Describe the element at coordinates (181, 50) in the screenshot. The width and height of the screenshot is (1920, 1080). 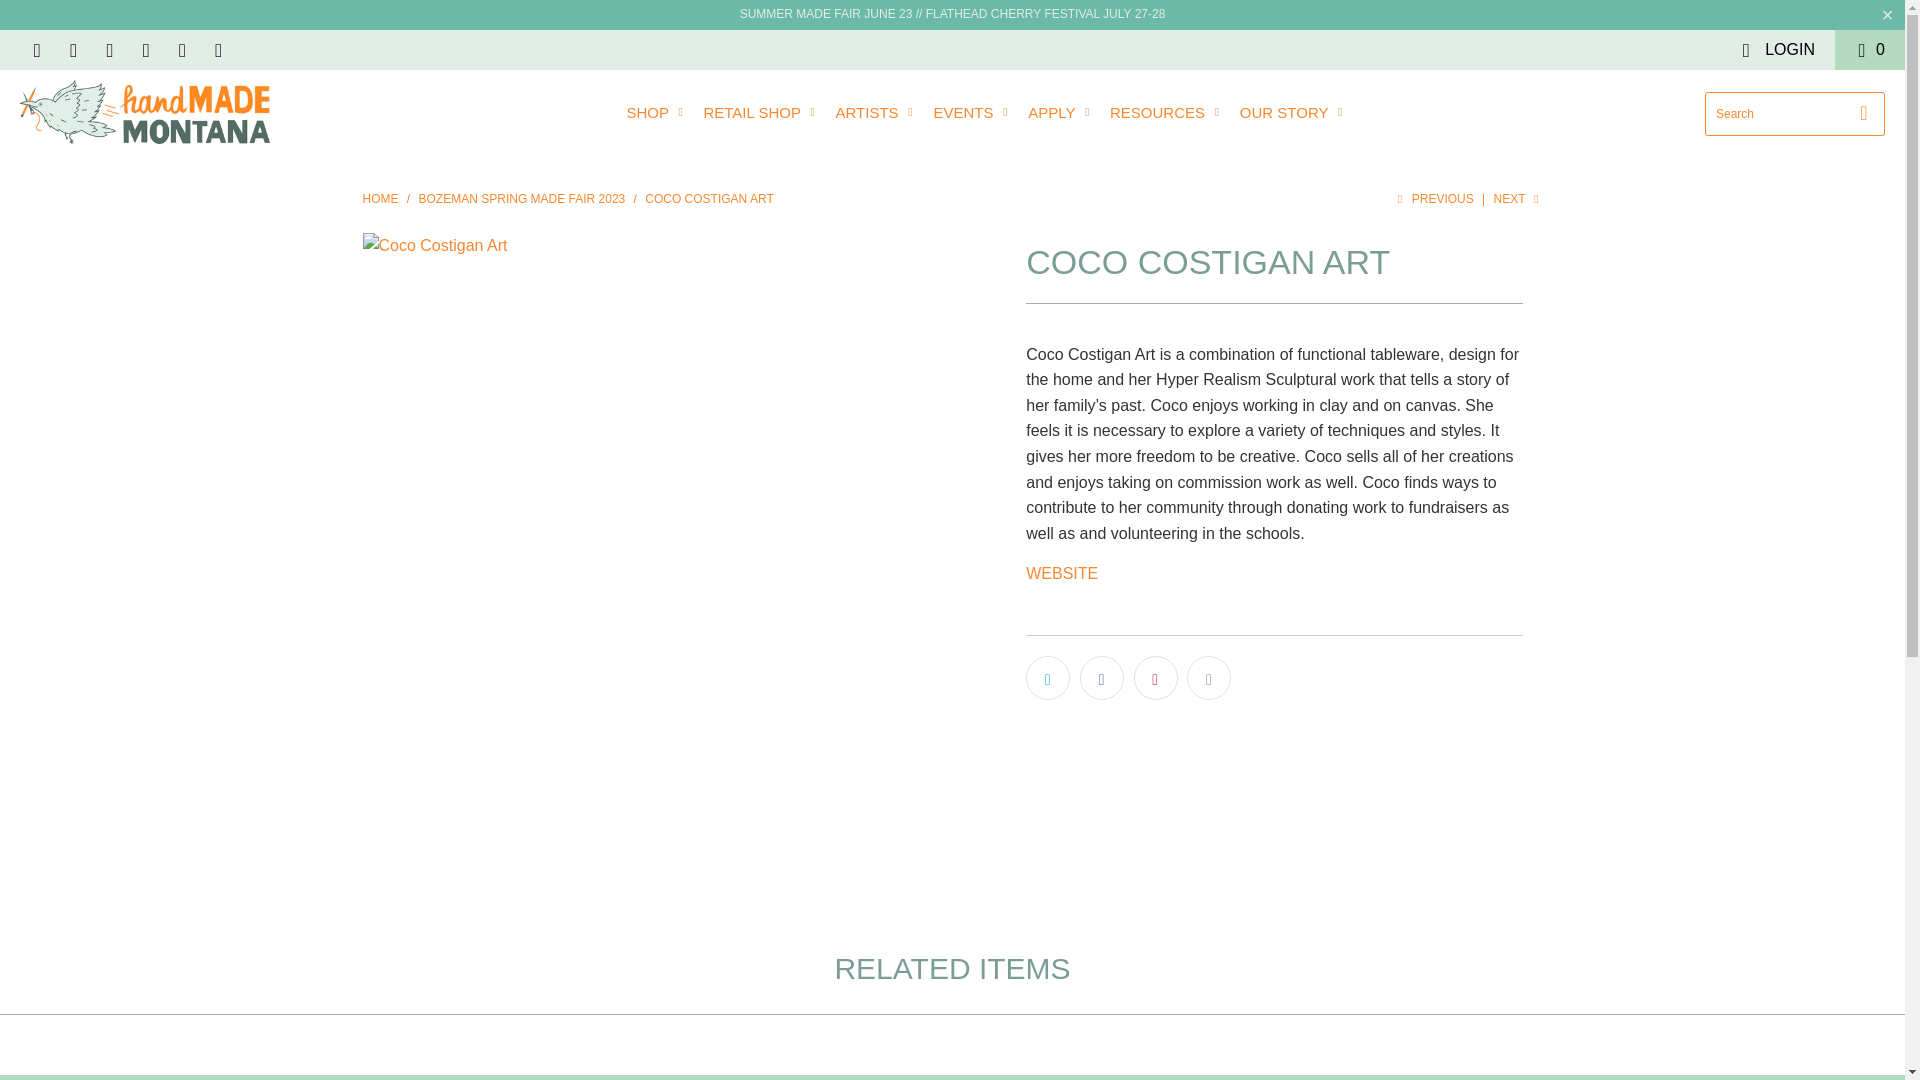
I see `handMADE Montana on Instagram` at that location.